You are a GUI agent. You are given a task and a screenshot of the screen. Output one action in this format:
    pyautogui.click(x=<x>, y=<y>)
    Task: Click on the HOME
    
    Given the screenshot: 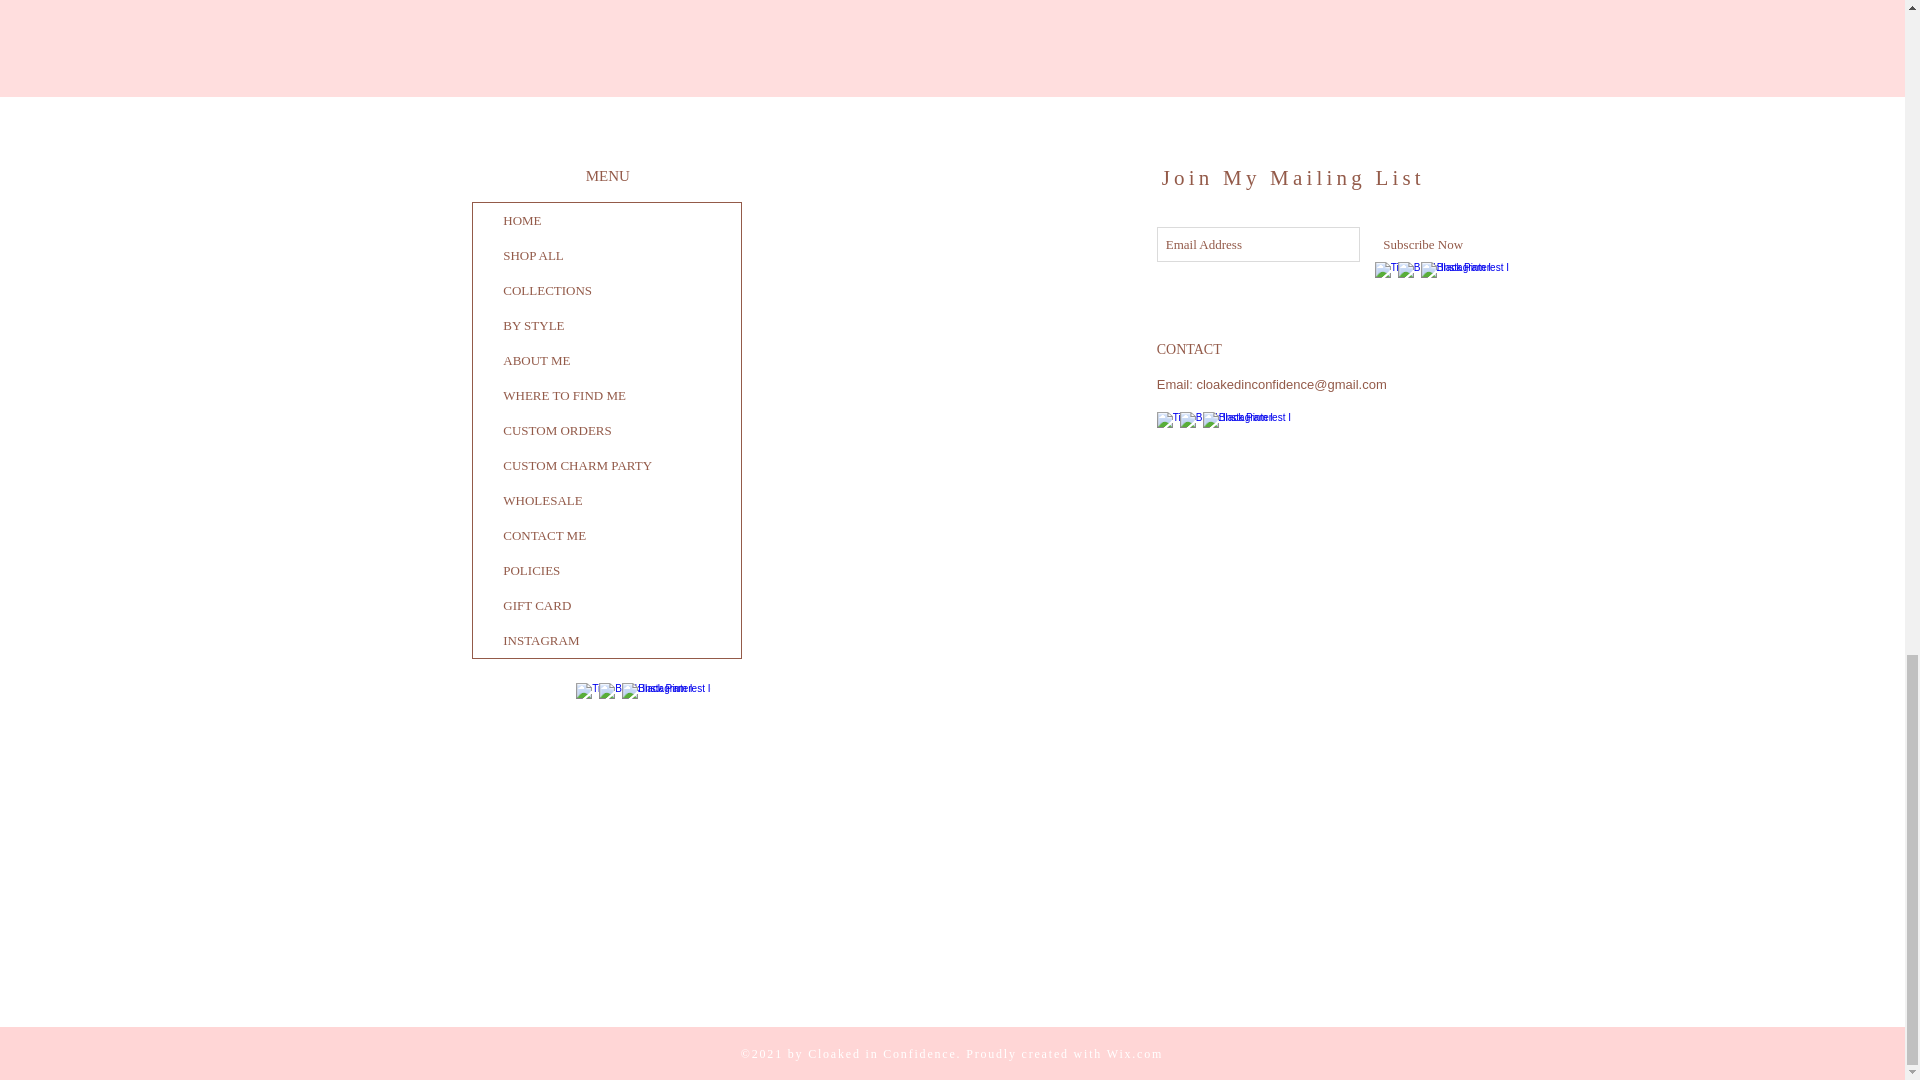 What is the action you would take?
    pyautogui.click(x=606, y=220)
    